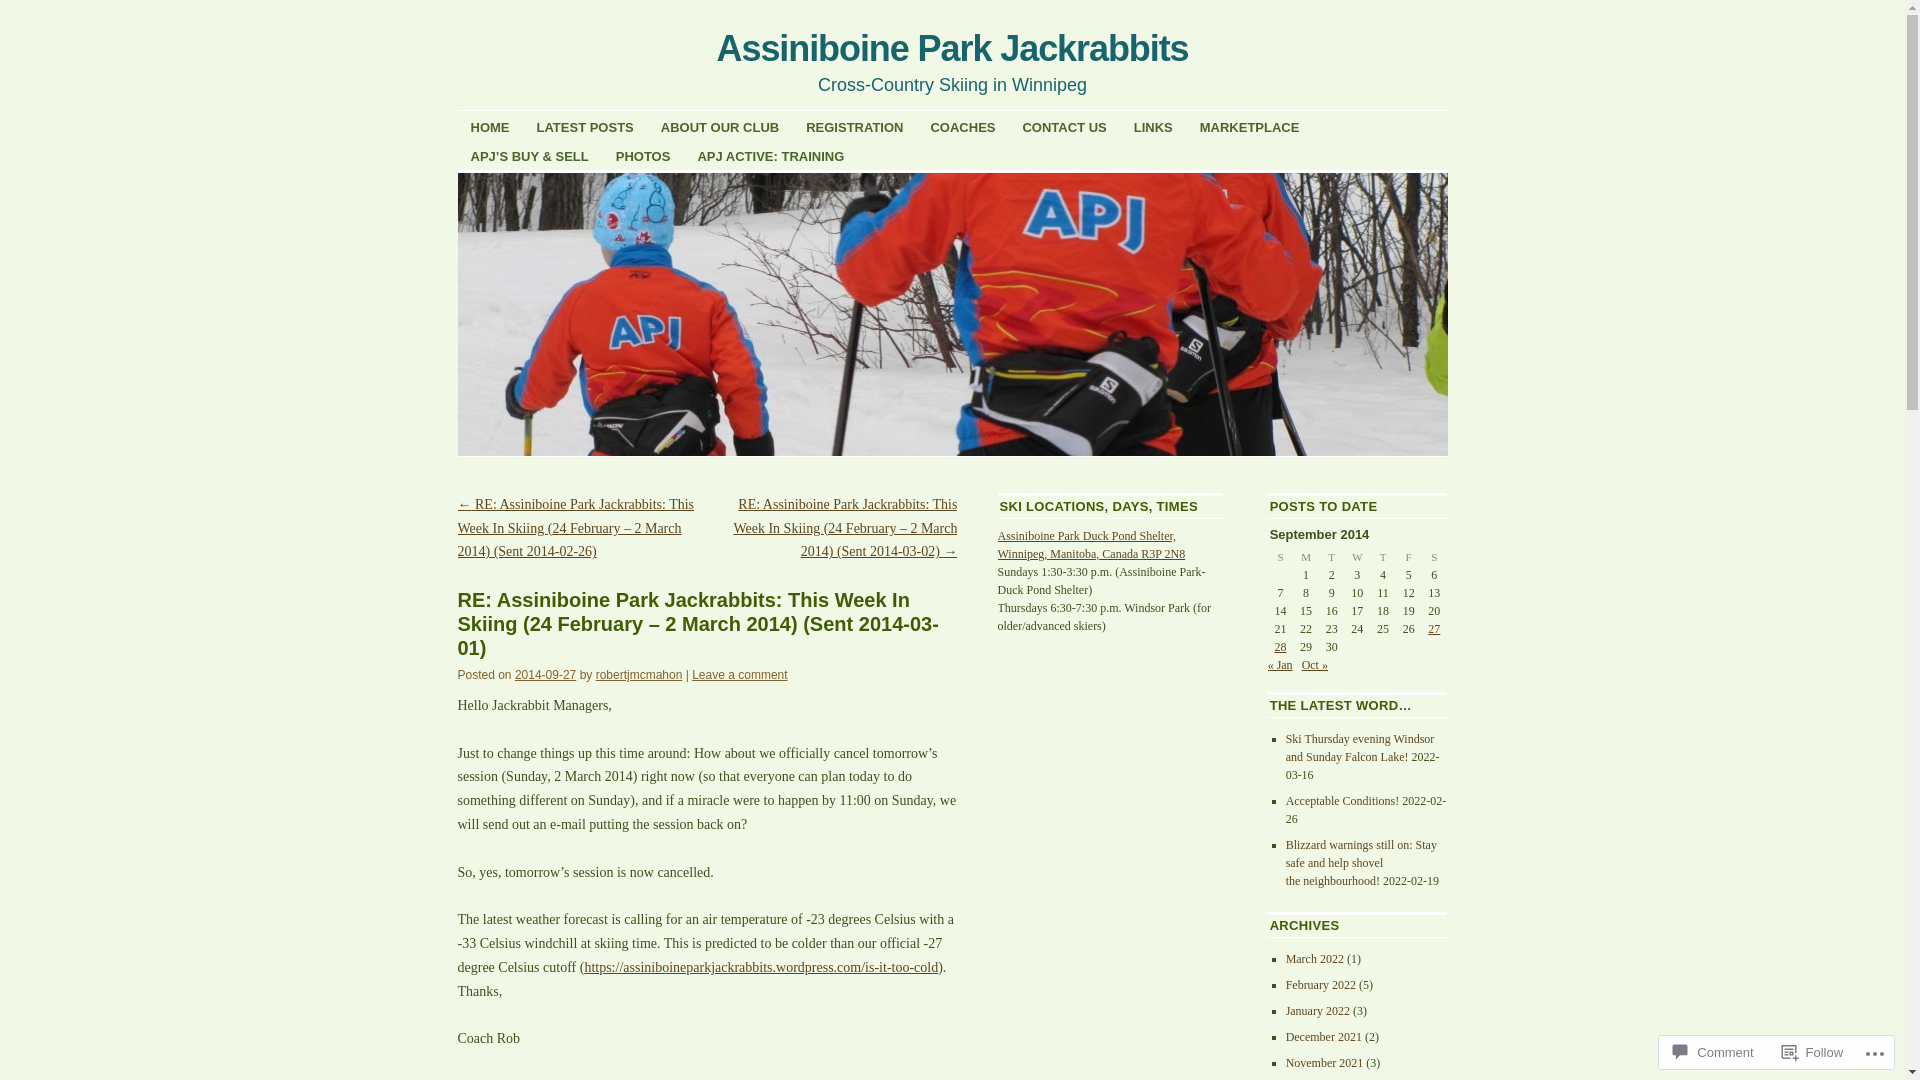 This screenshot has width=1920, height=1080. What do you see at coordinates (1064, 126) in the screenshot?
I see `CONTACT US` at bounding box center [1064, 126].